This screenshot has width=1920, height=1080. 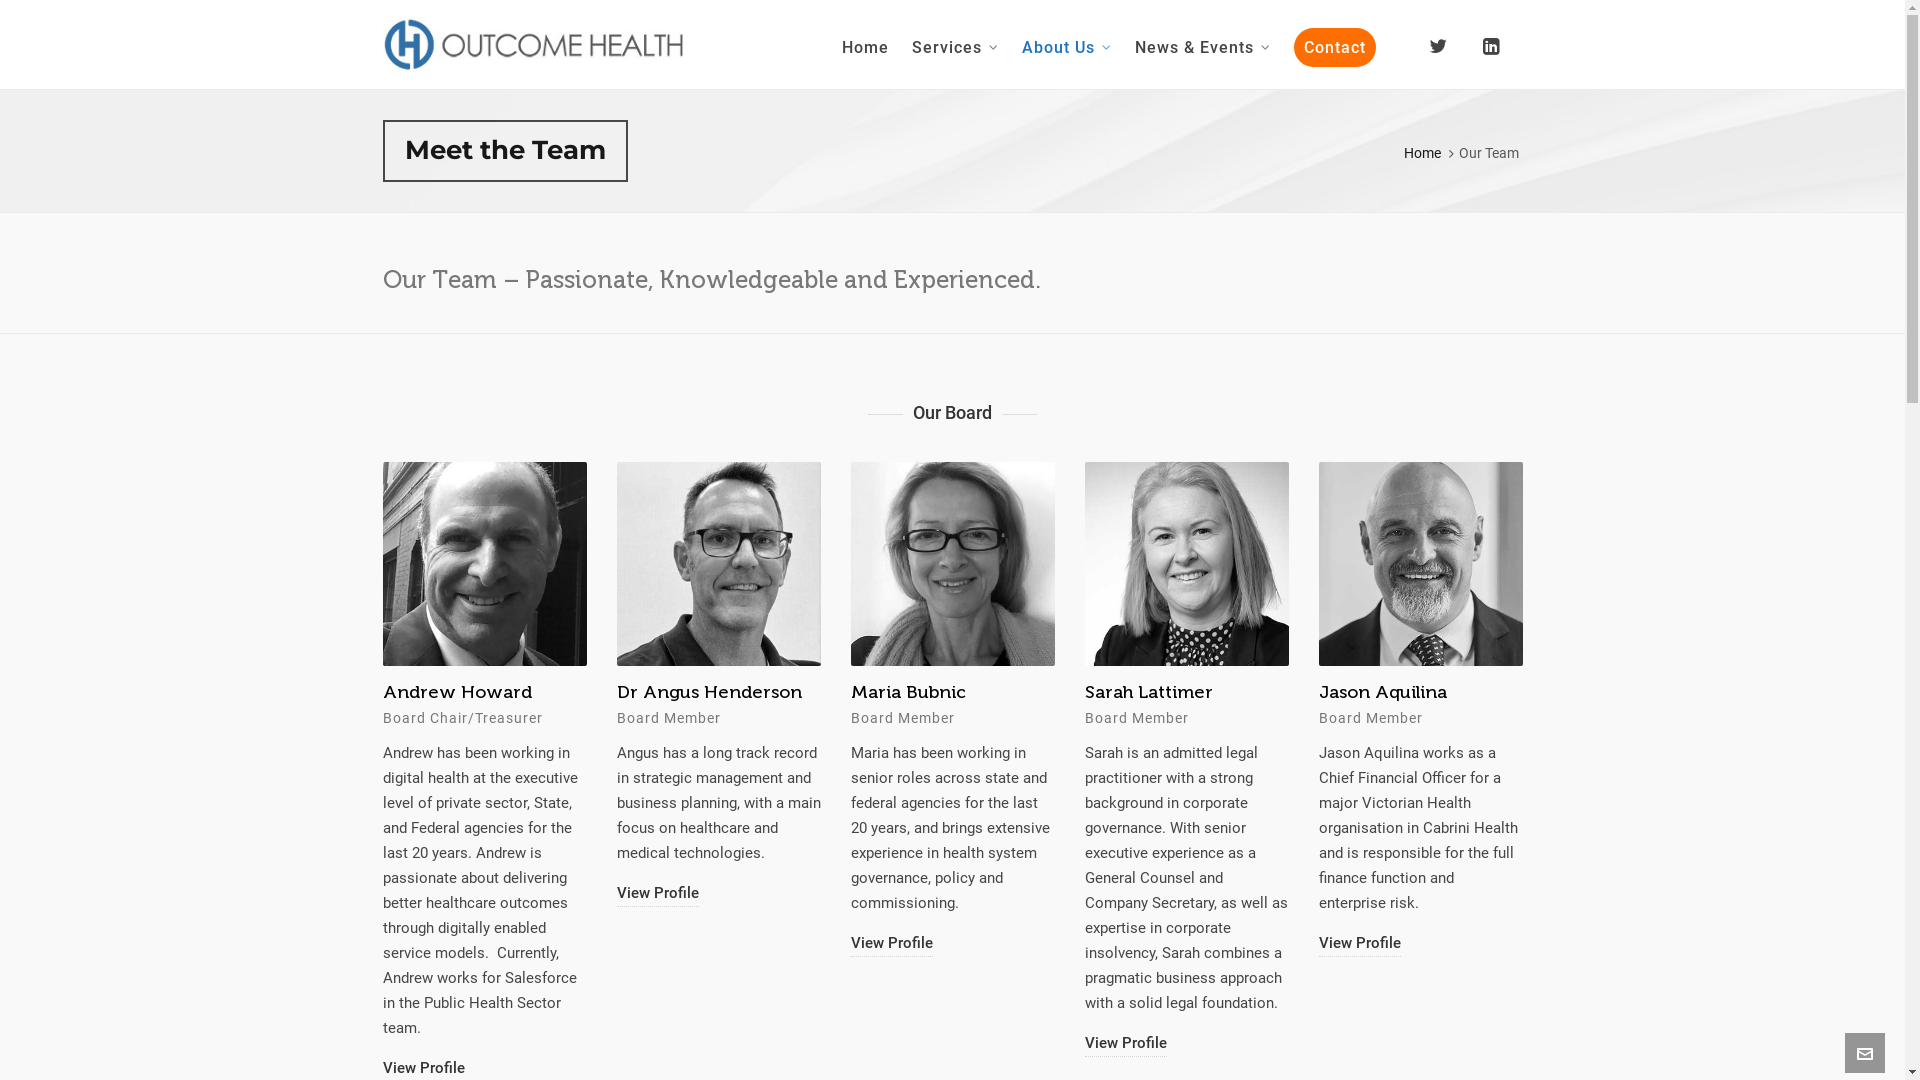 I want to click on Contact, so click(x=1335, y=45).